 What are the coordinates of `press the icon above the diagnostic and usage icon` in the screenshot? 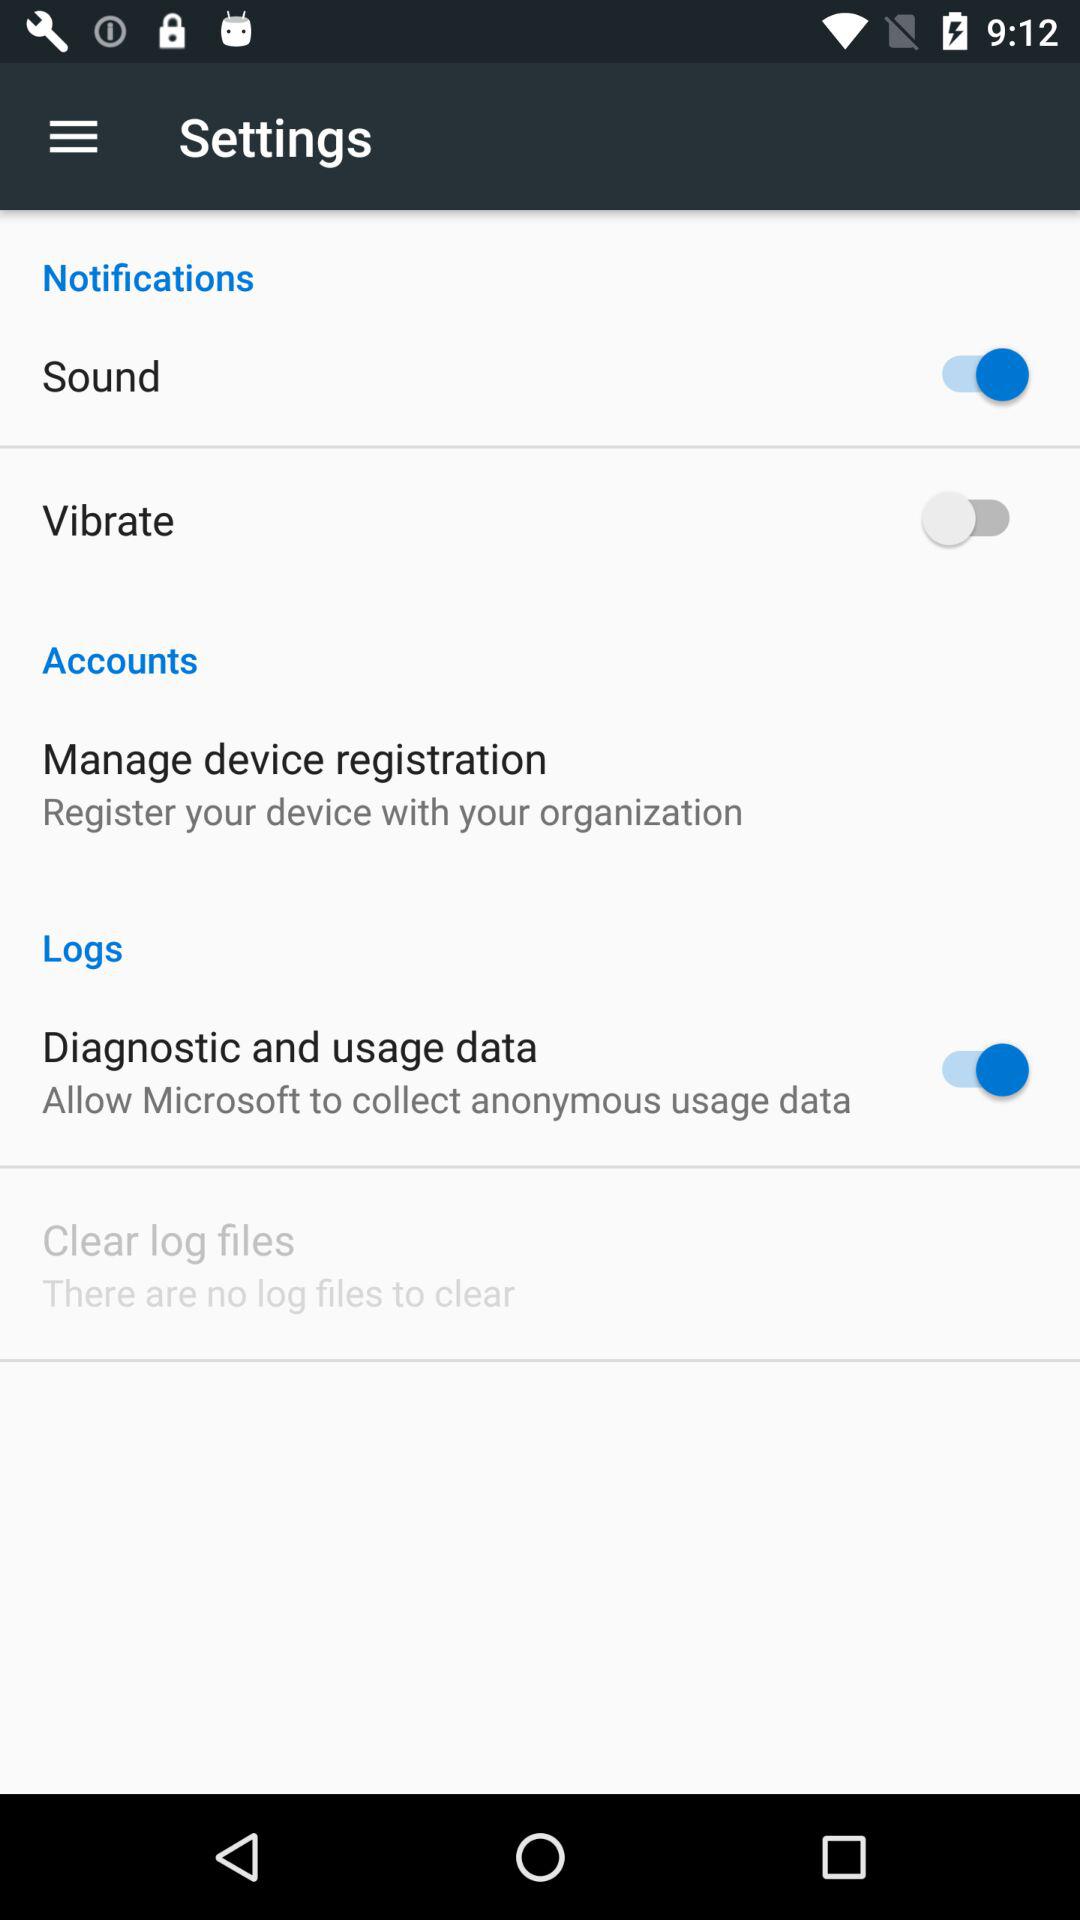 It's located at (540, 926).